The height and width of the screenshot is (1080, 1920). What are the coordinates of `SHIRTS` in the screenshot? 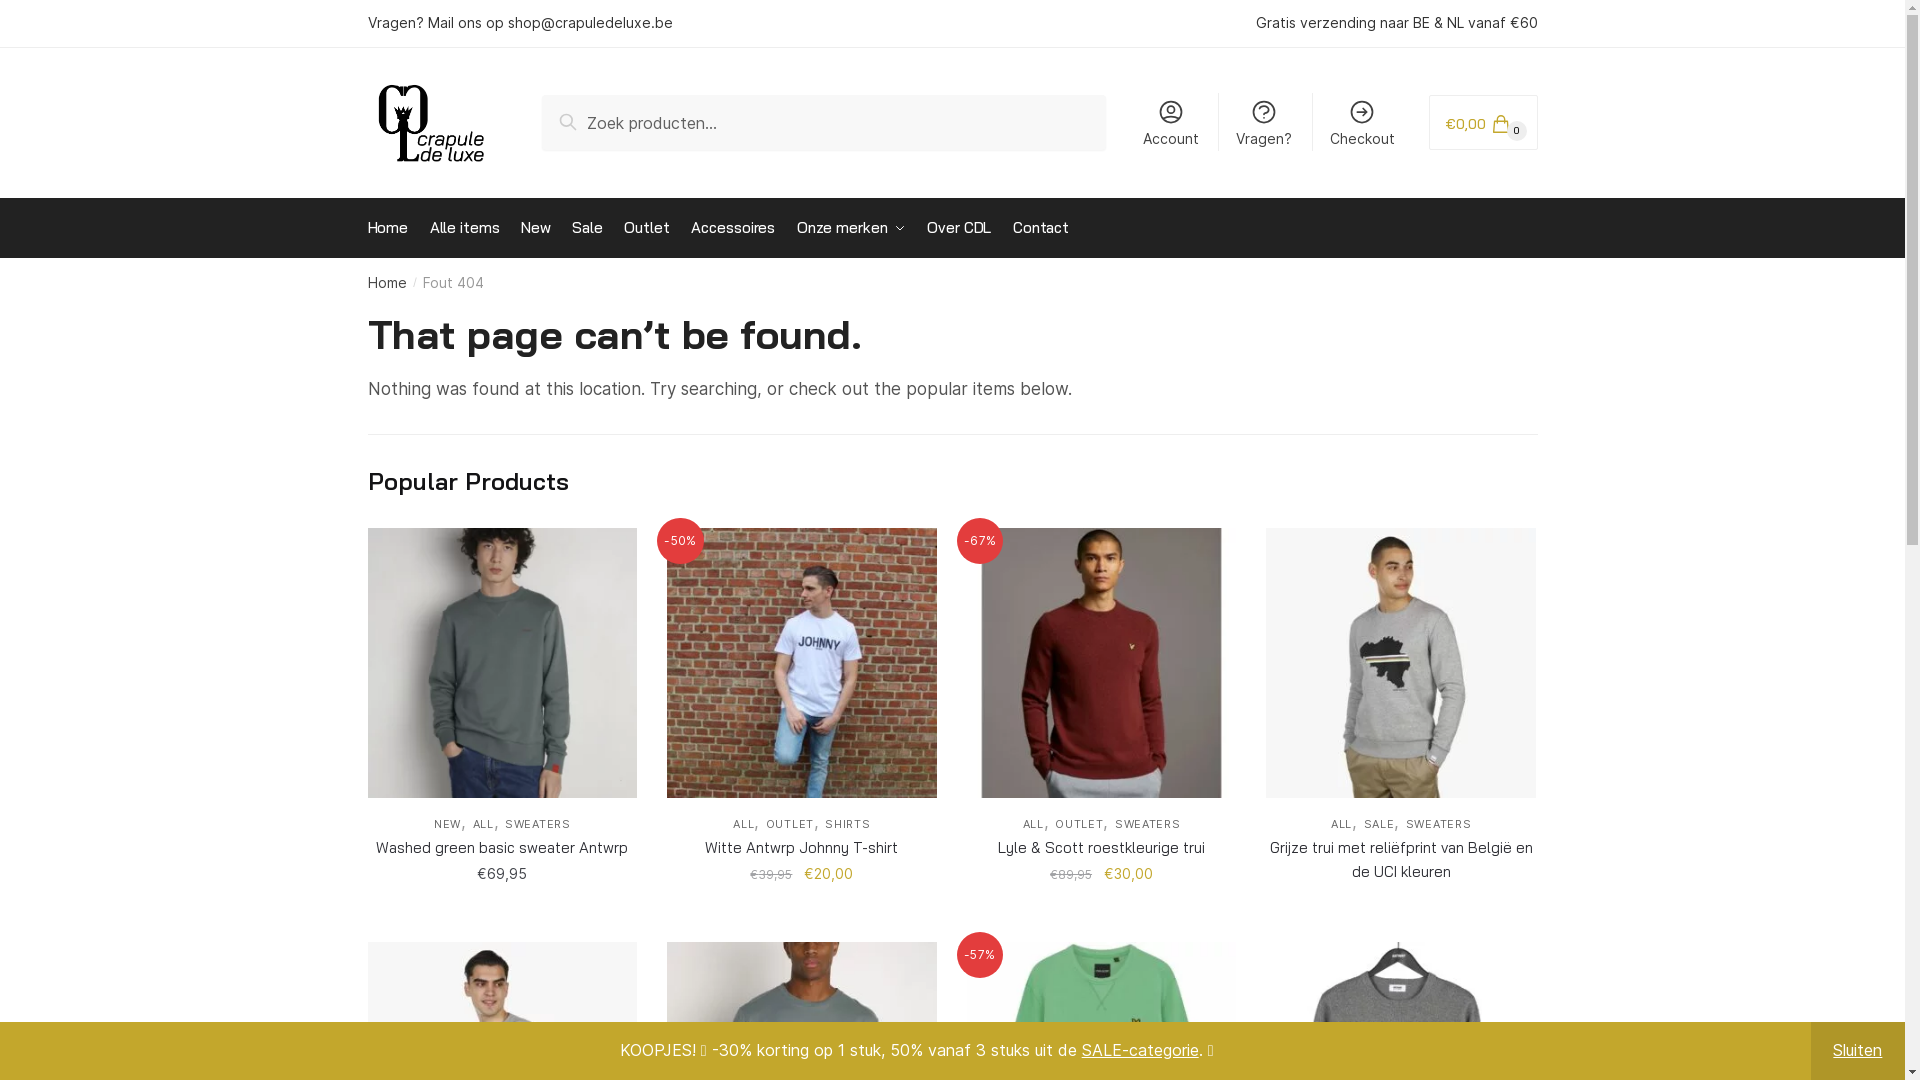 It's located at (848, 824).